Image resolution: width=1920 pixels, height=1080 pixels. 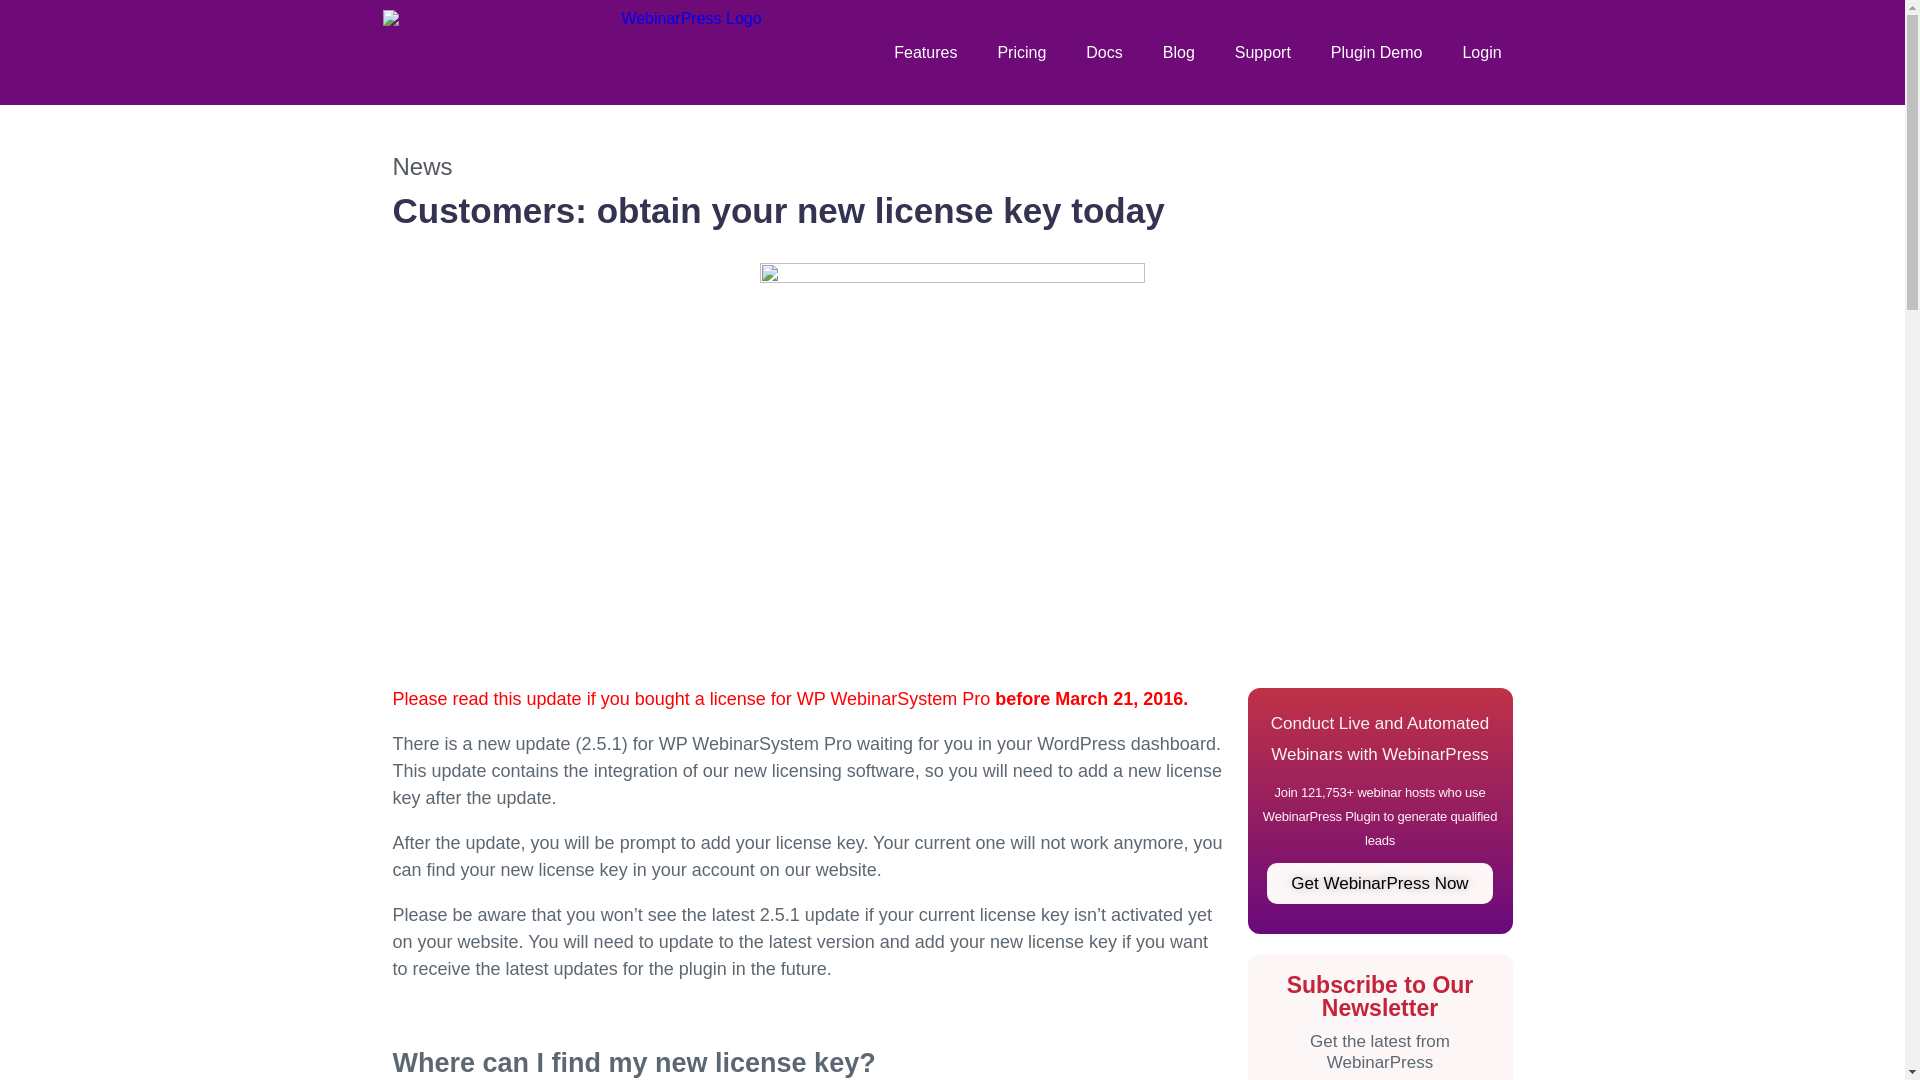 I want to click on Plugin Demo, so click(x=1377, y=52).